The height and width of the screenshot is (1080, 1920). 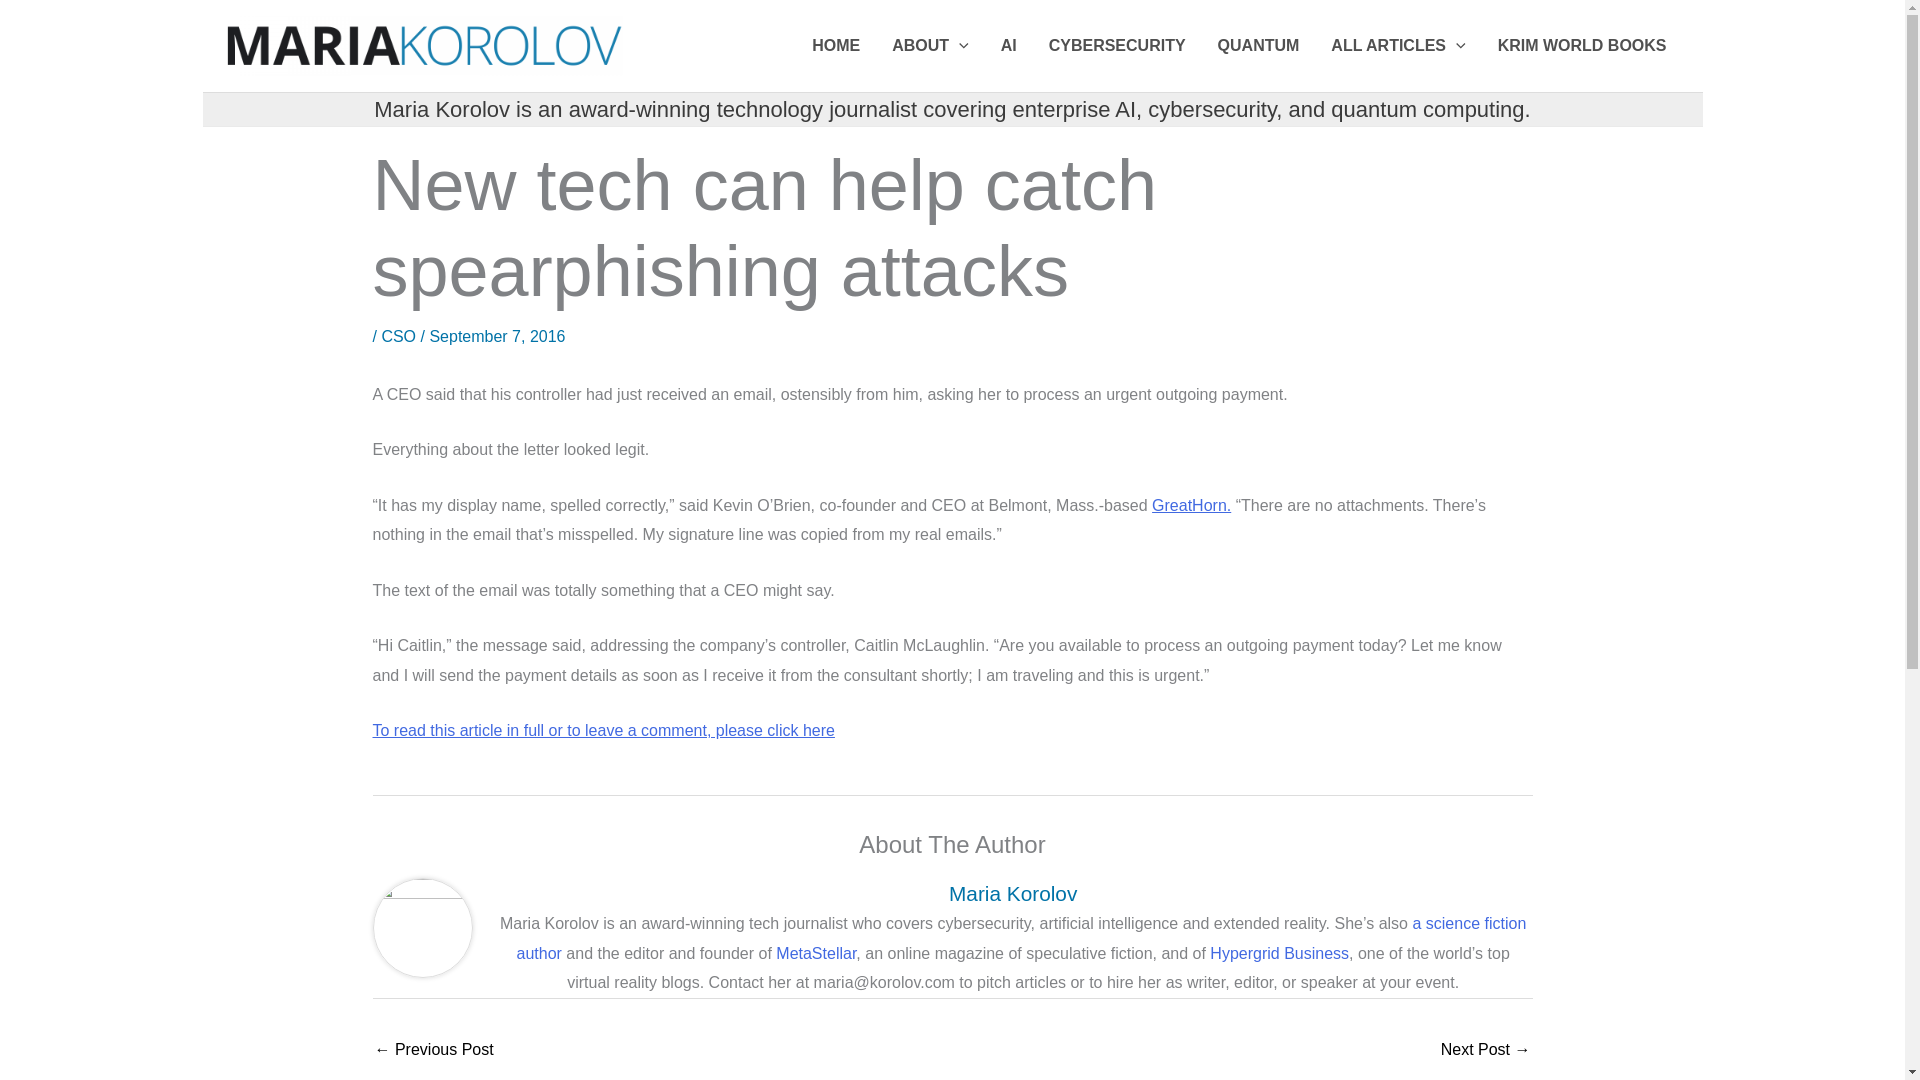 I want to click on Summer's top virtual communities, so click(x=434, y=1051).